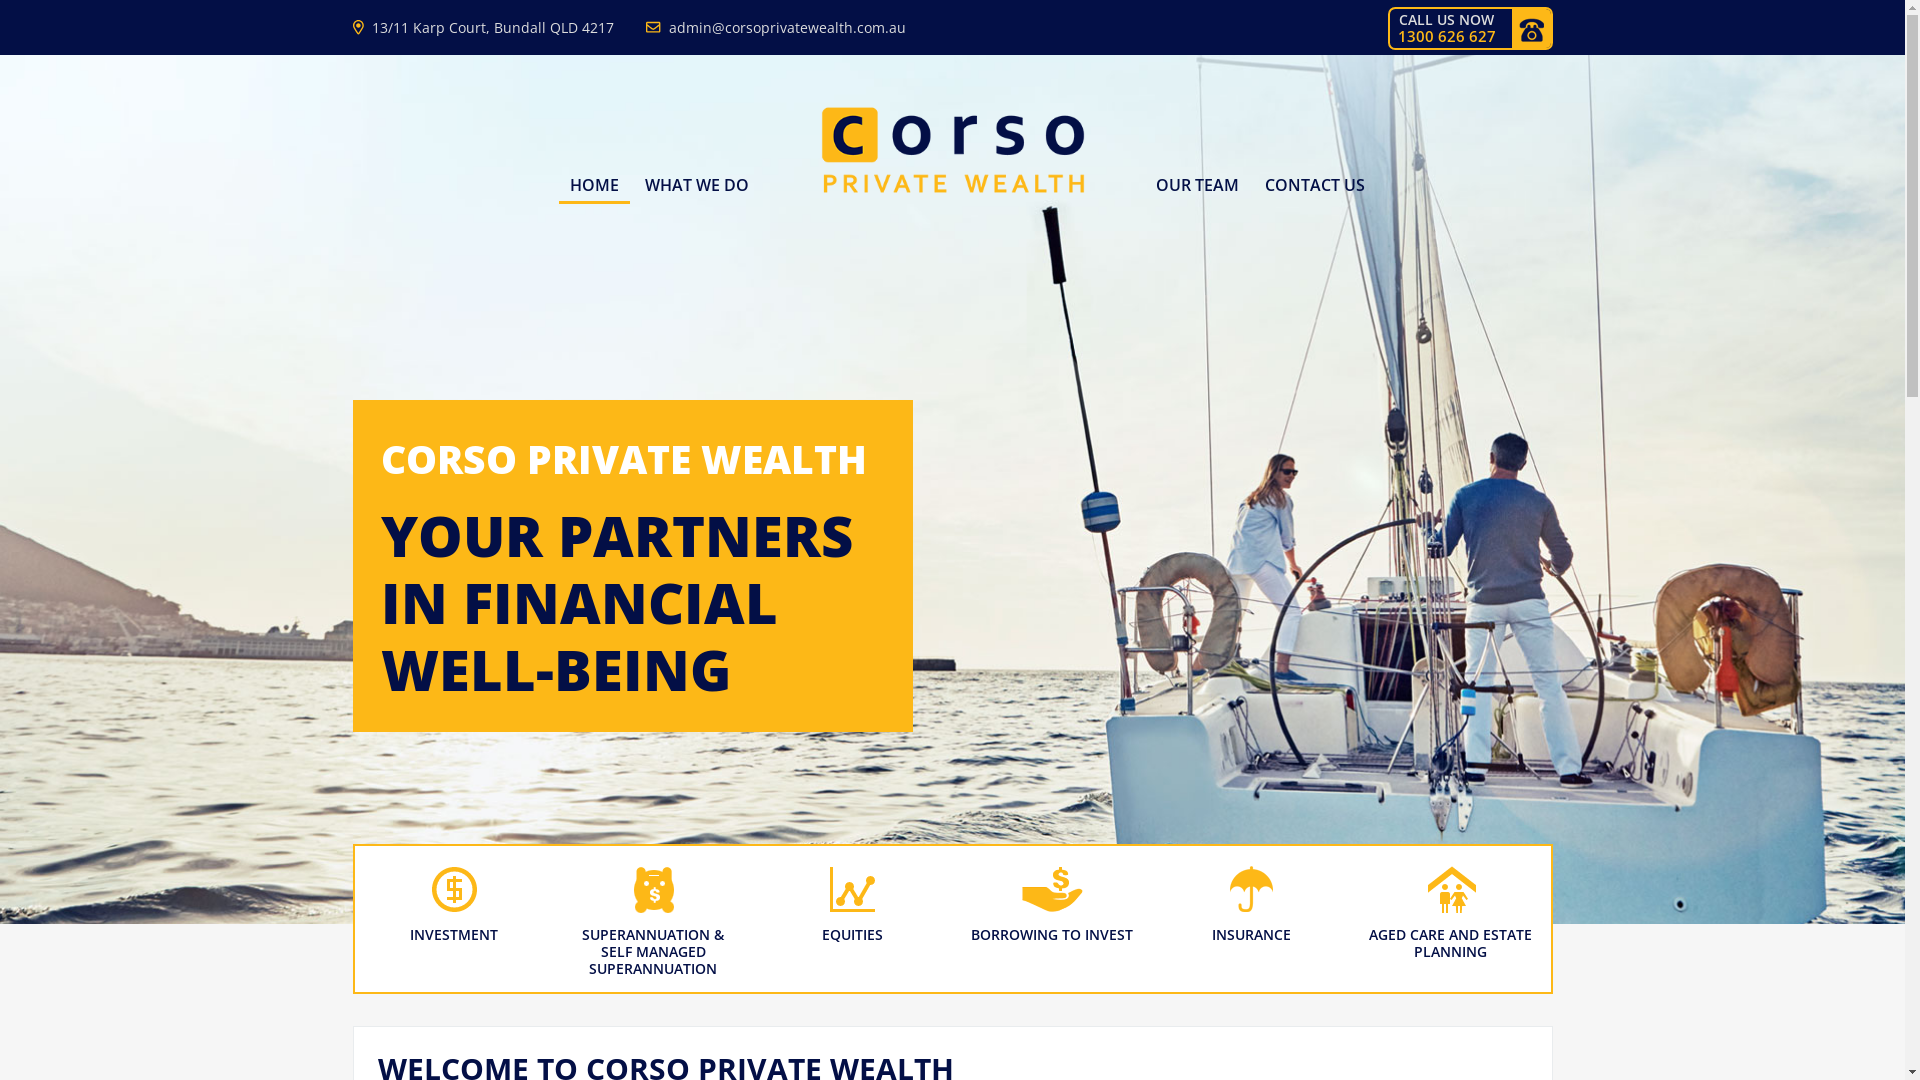 This screenshot has width=1920, height=1080. Describe the element at coordinates (1315, 184) in the screenshot. I see `CONTACT US` at that location.